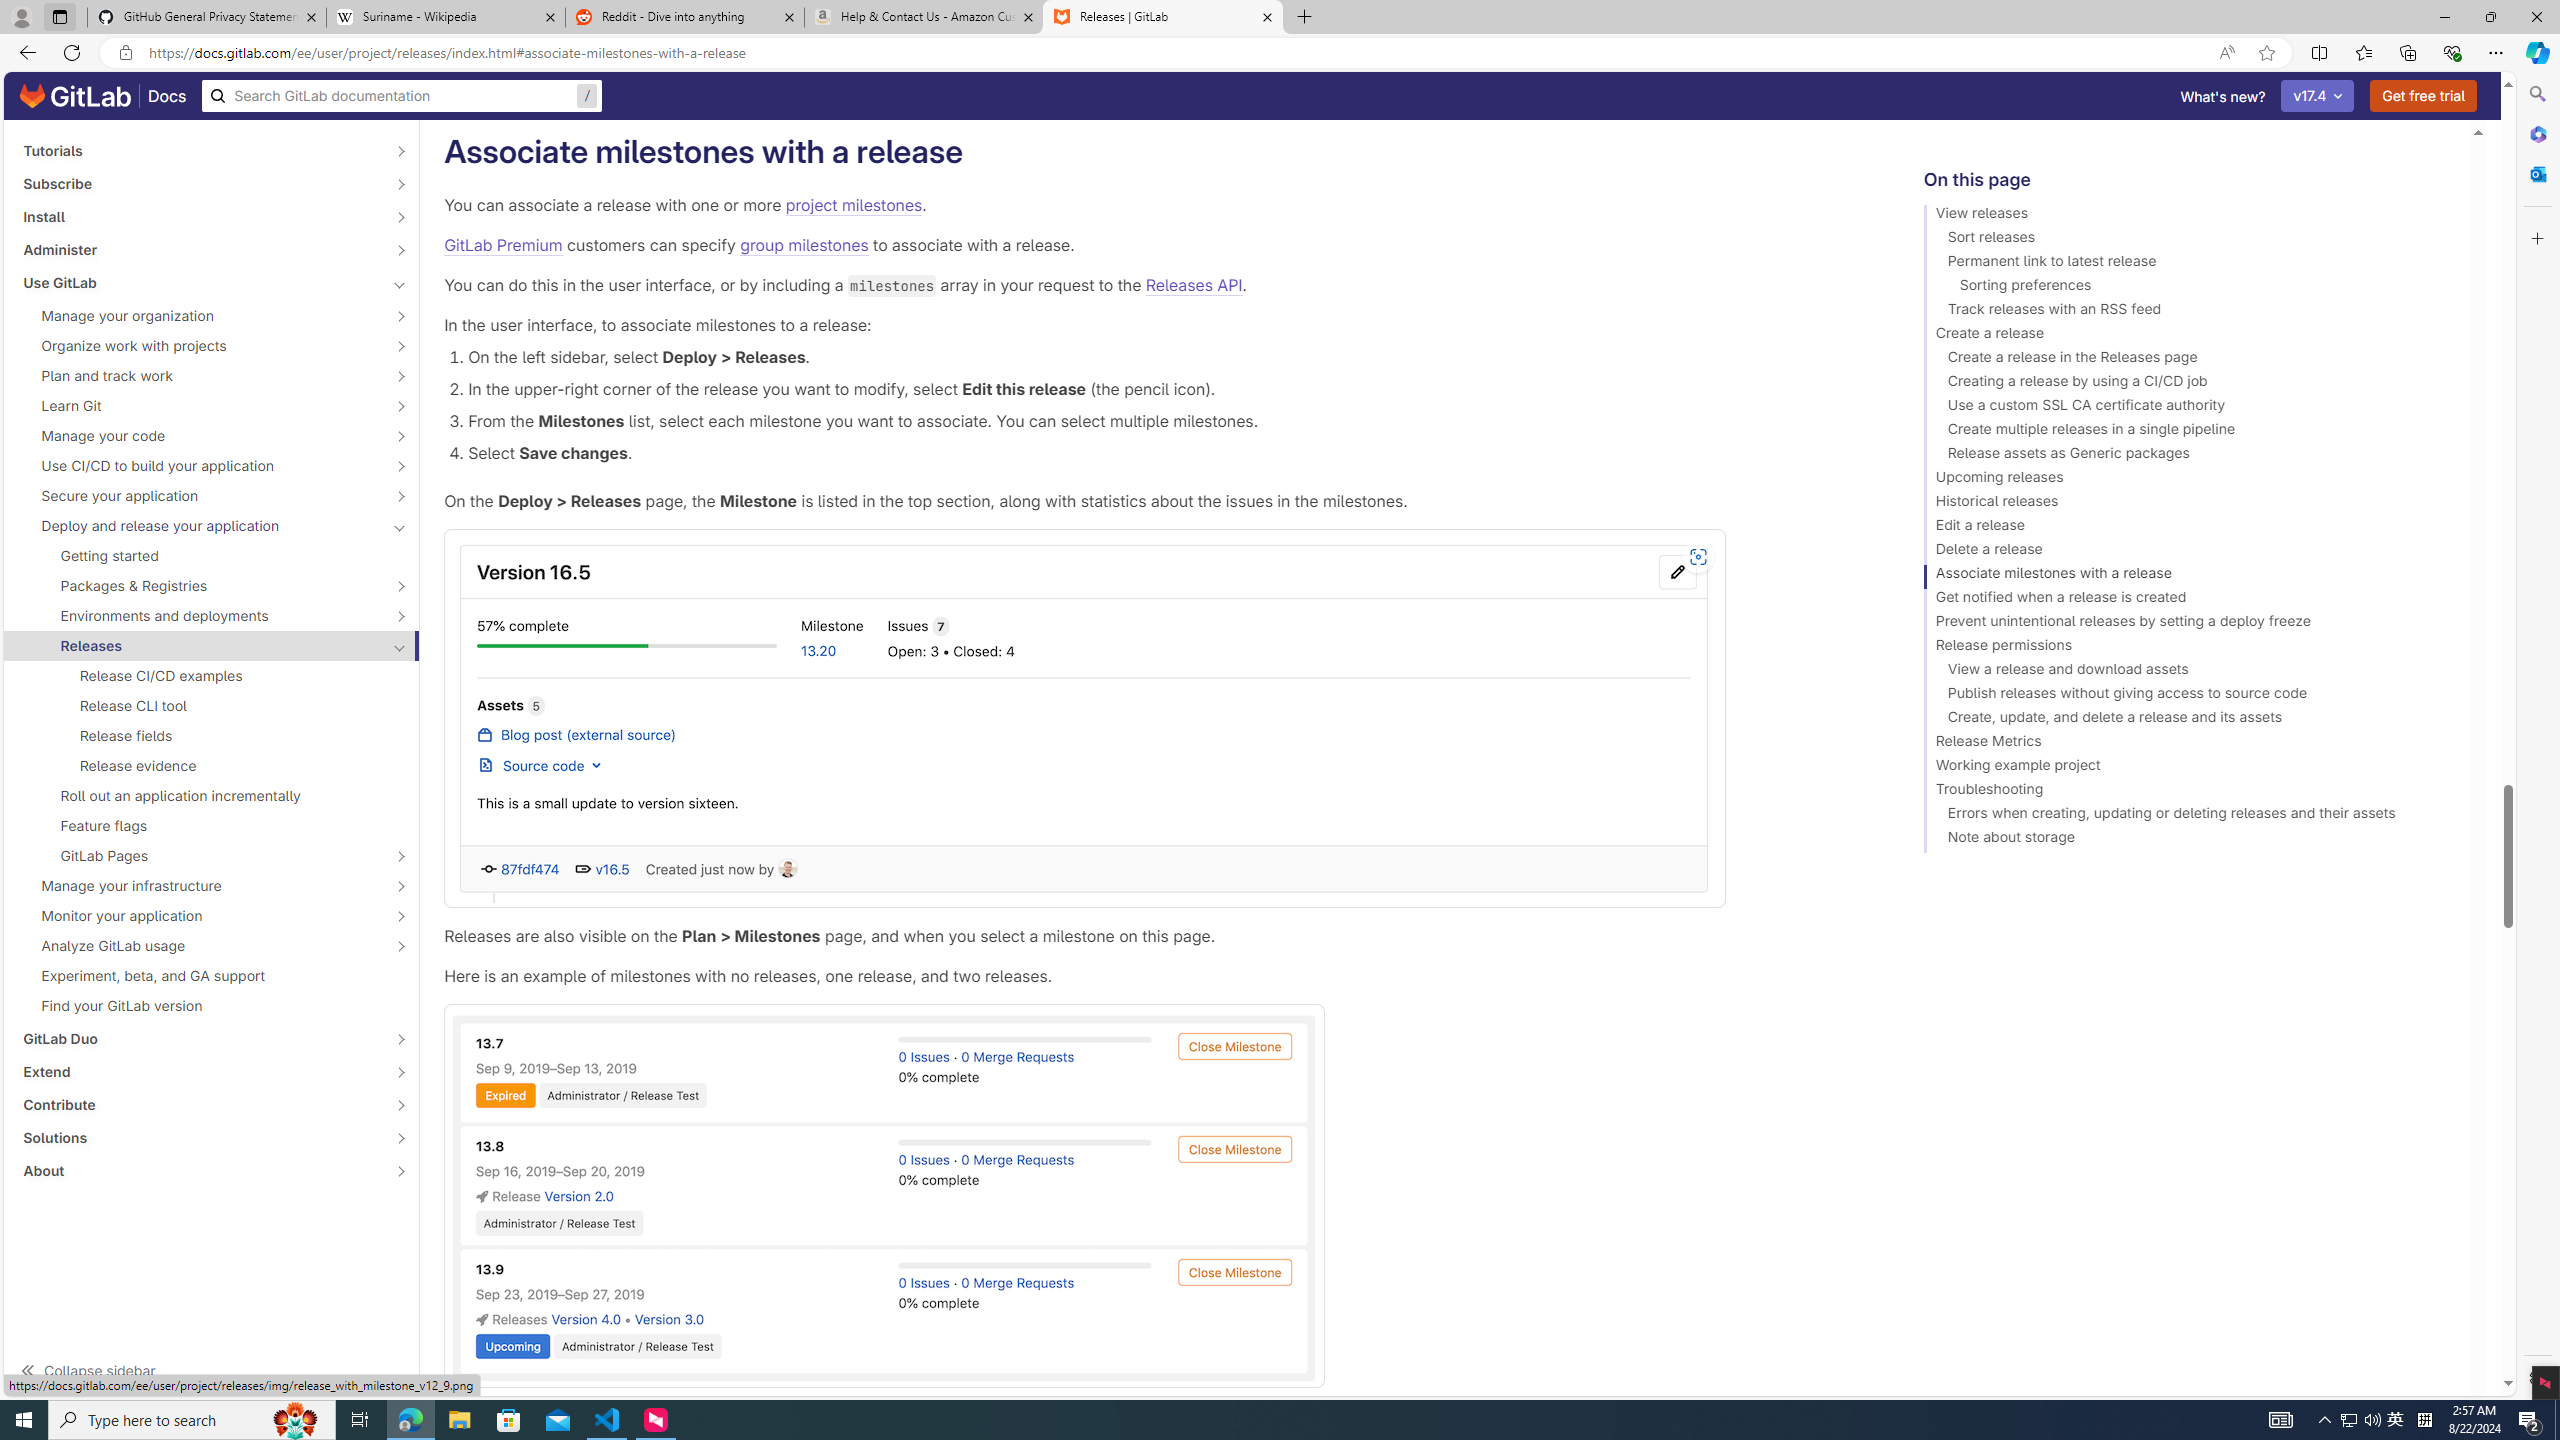  Describe the element at coordinates (200, 150) in the screenshot. I see `Tutorials` at that location.